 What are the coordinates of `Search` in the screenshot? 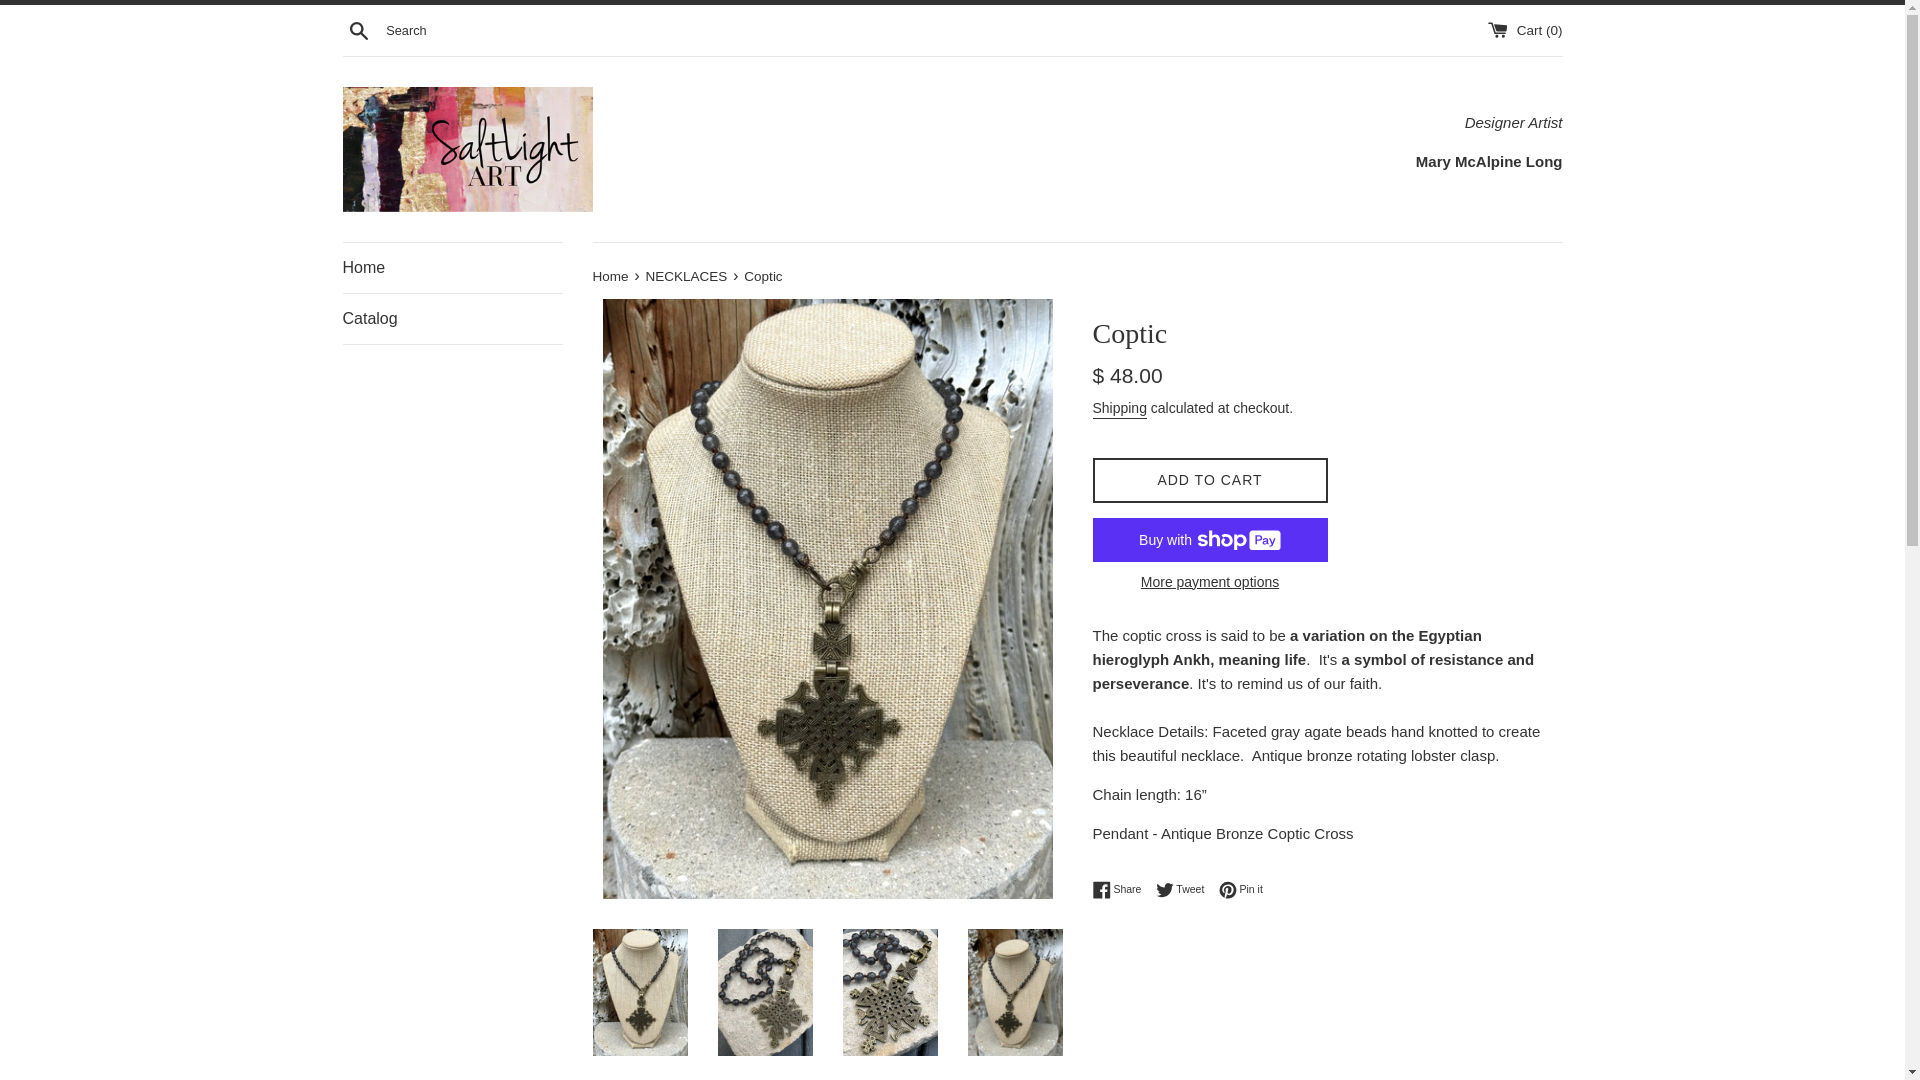 It's located at (1209, 582).